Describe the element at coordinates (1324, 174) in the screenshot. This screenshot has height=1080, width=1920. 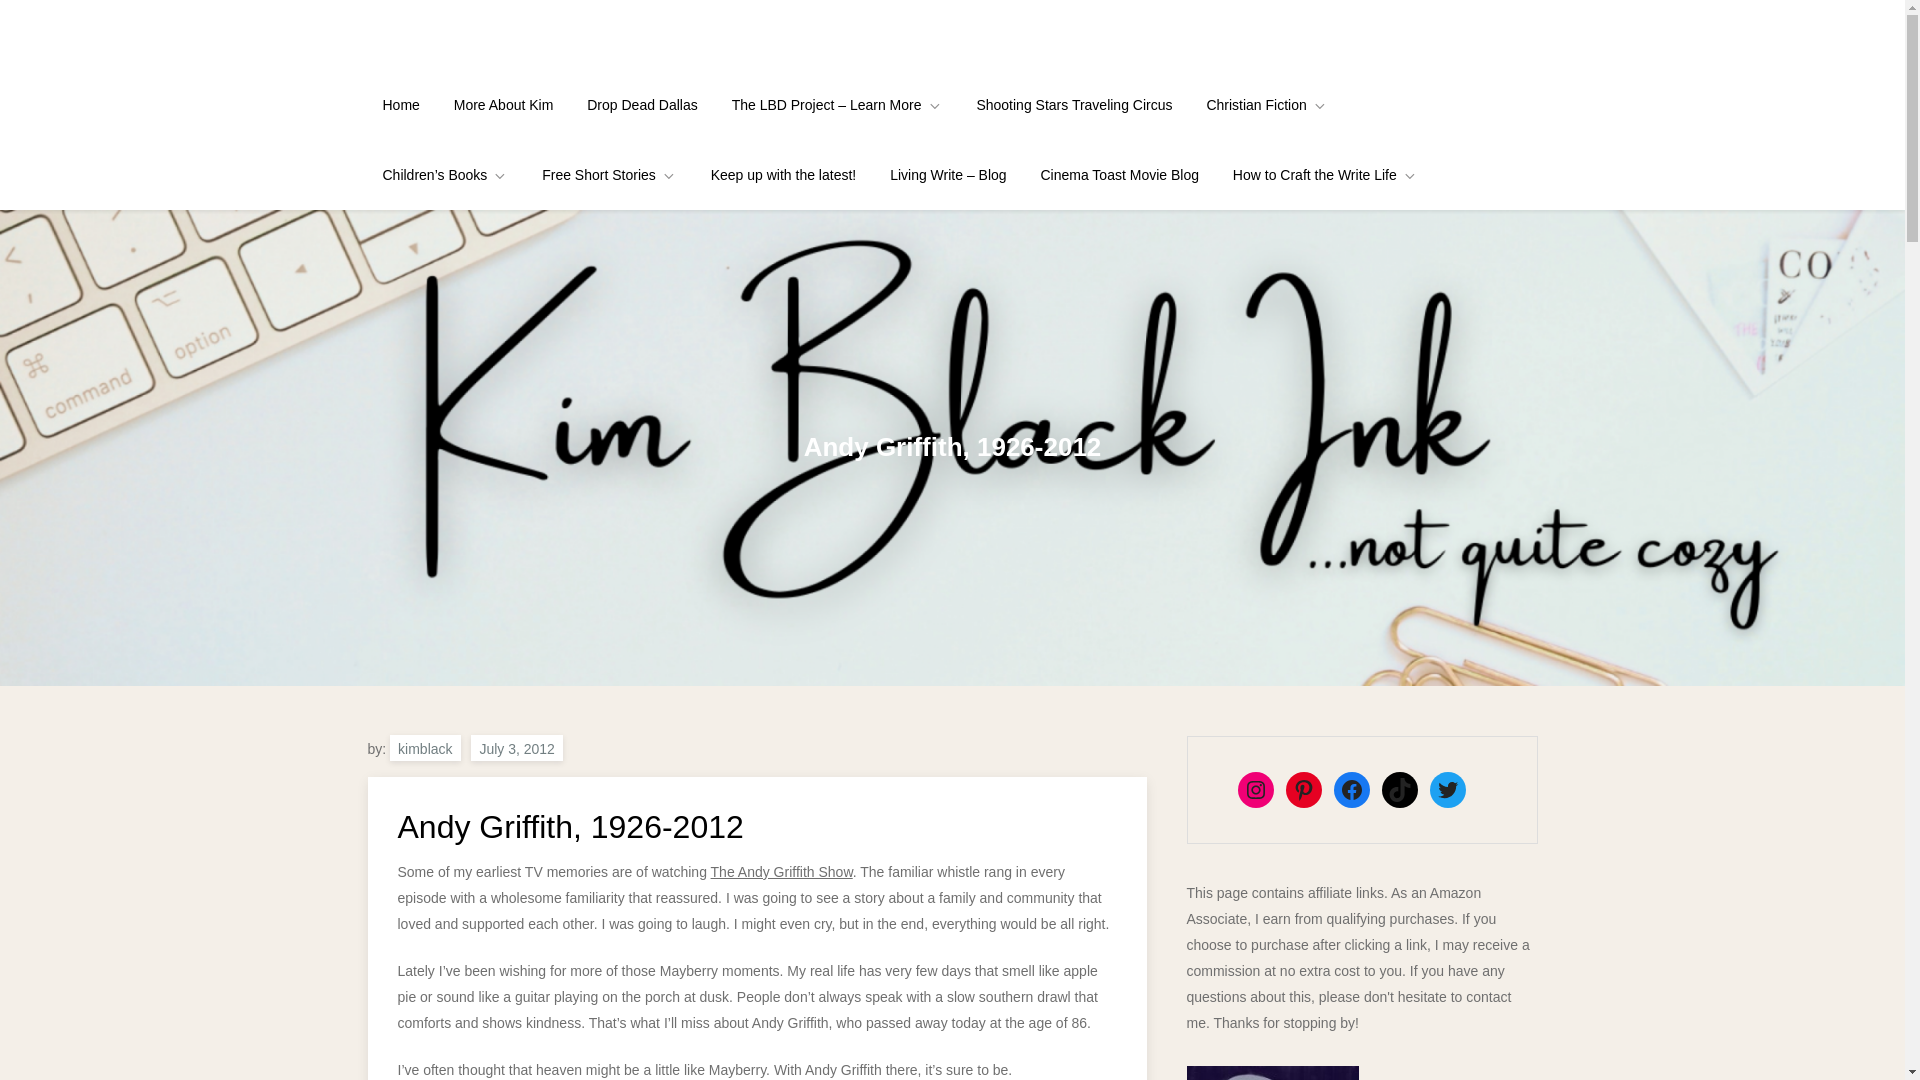
I see `How to Craft the Write Life` at that location.